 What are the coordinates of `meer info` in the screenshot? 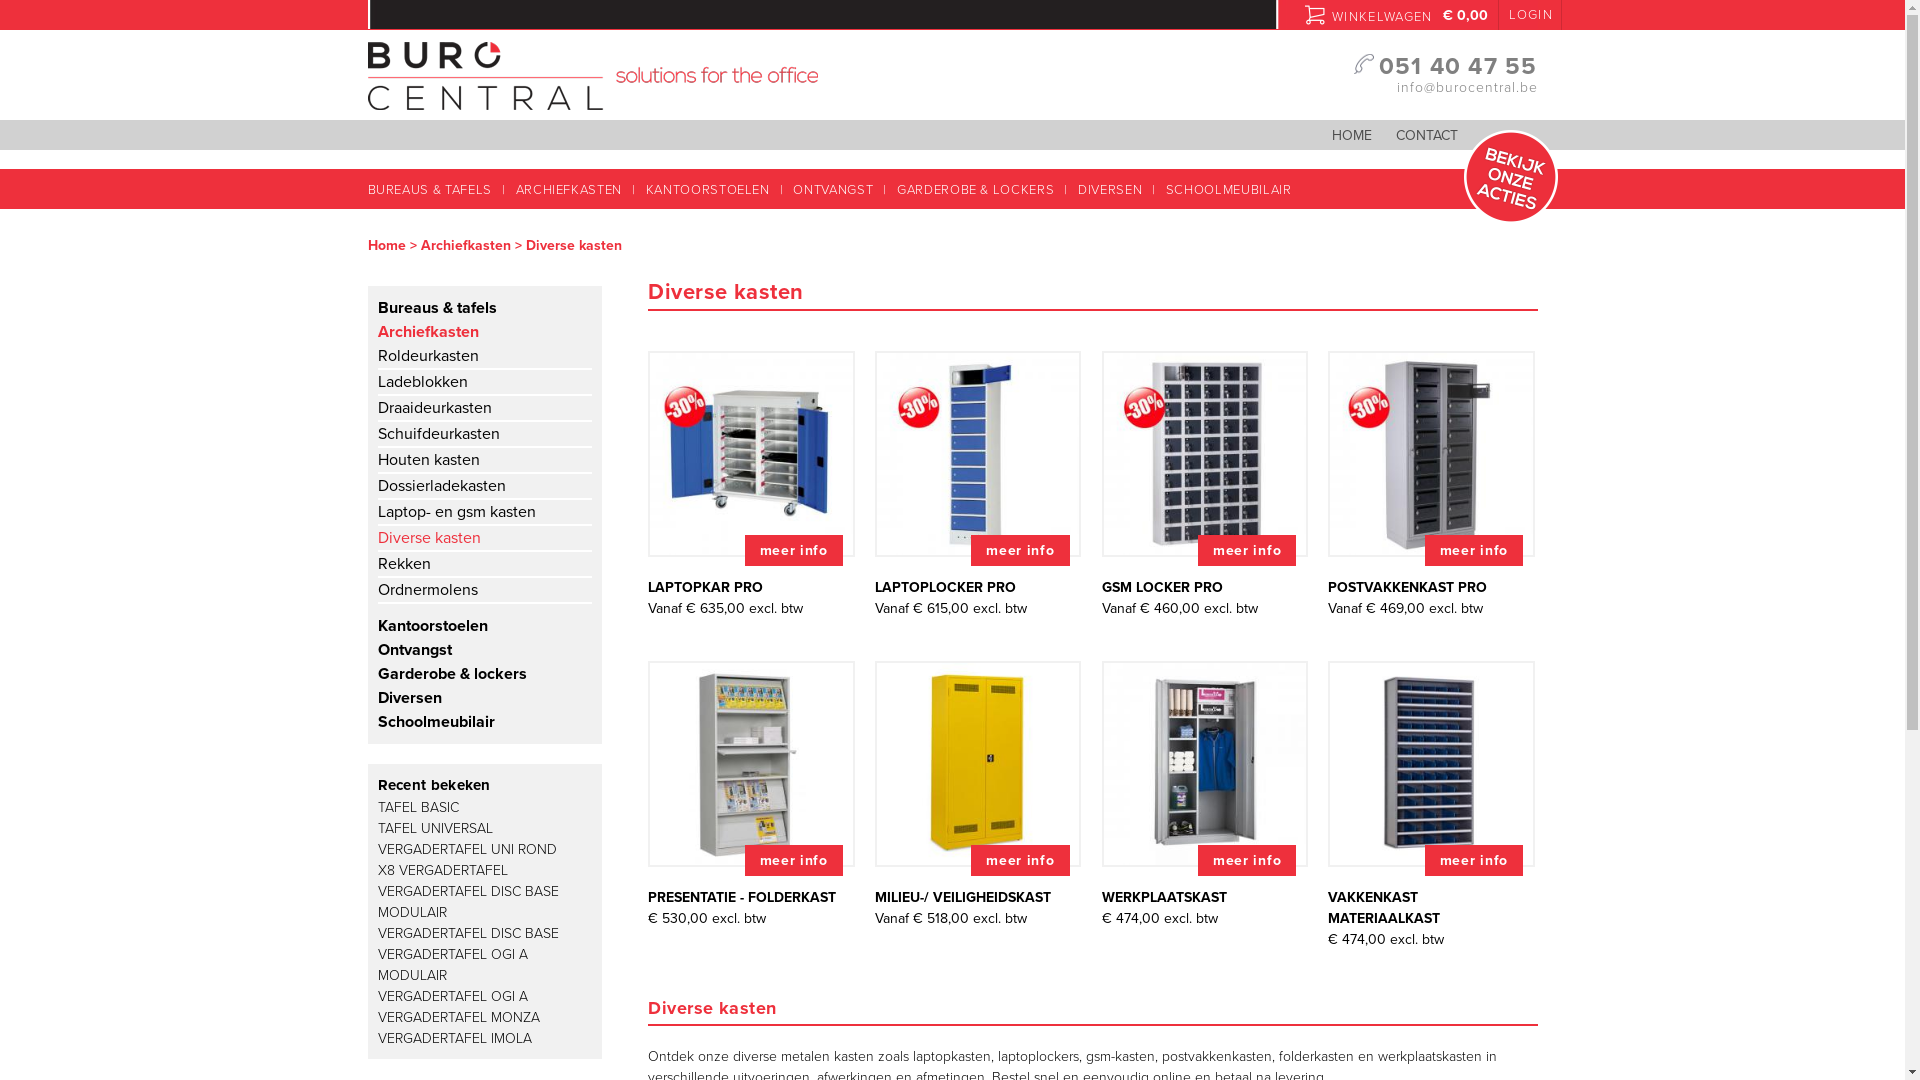 It's located at (1474, 860).